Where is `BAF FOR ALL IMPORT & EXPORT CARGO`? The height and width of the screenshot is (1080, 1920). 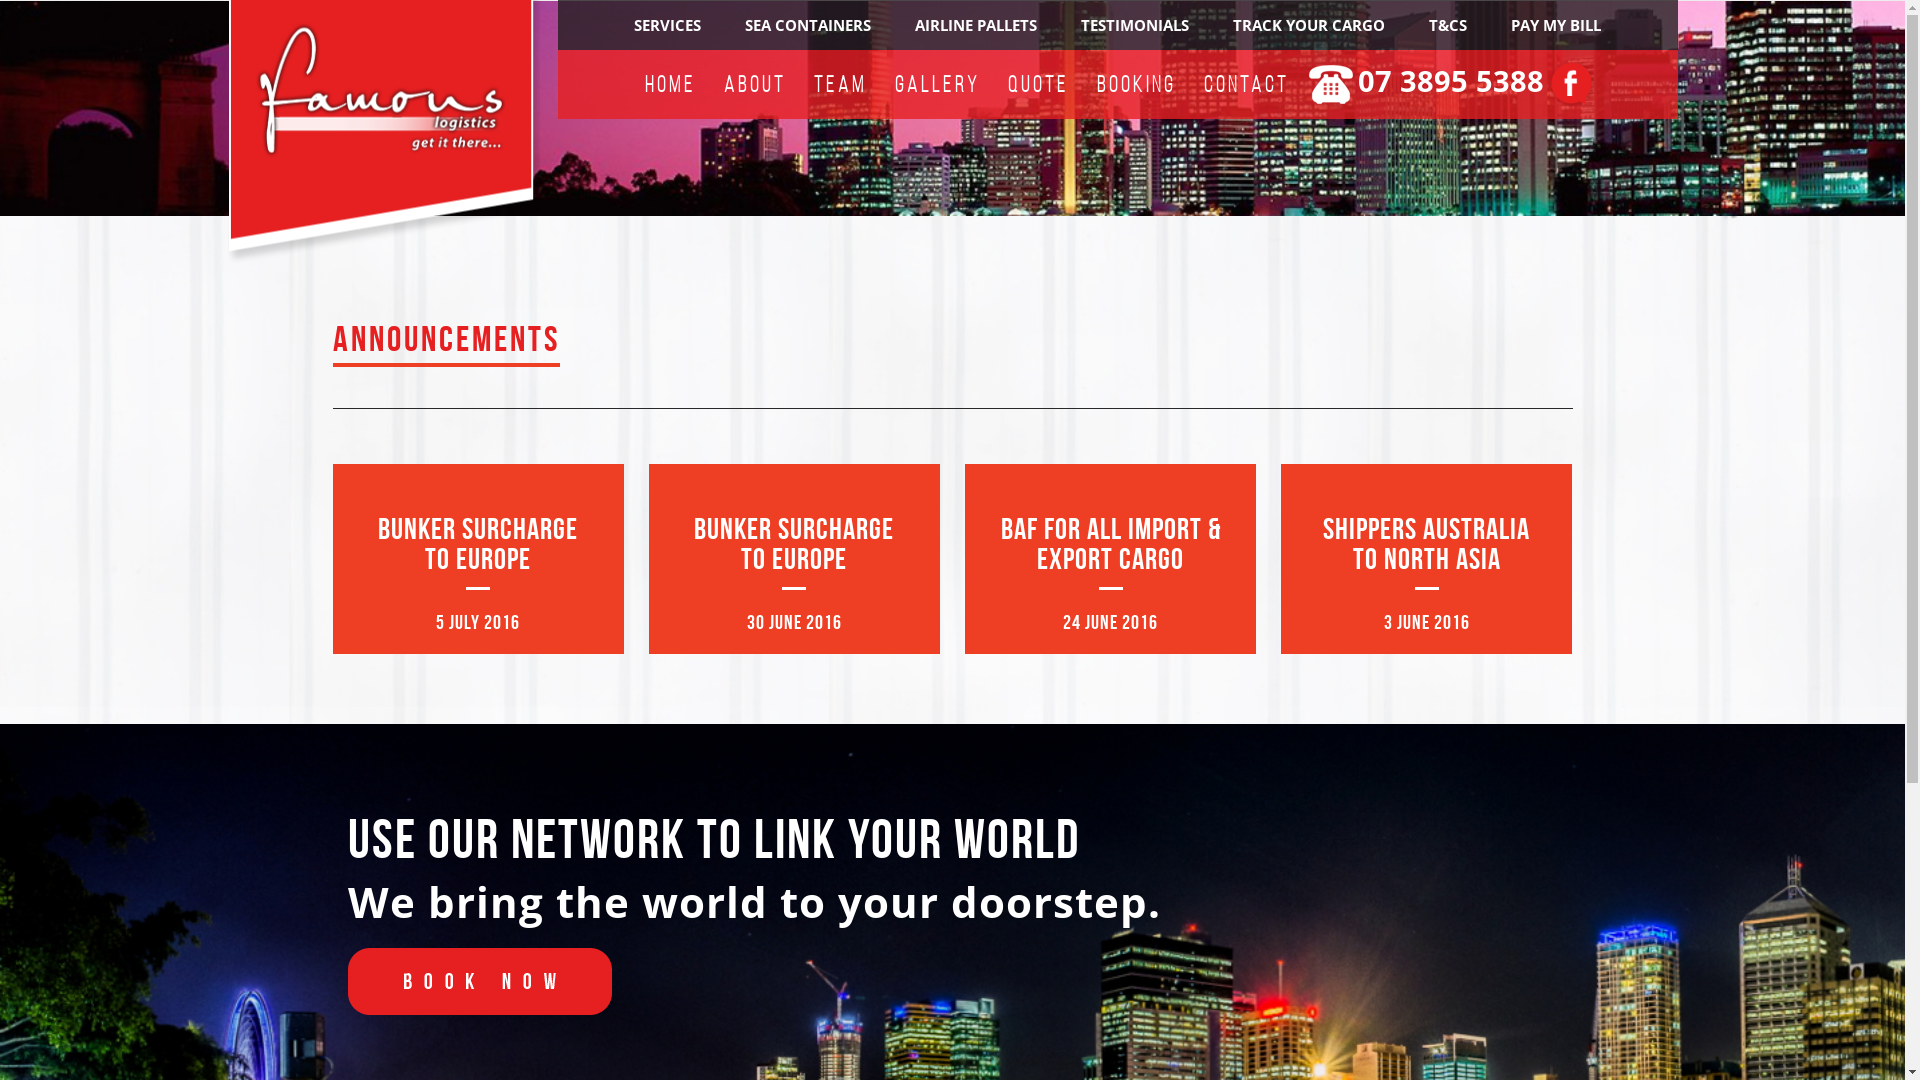 BAF FOR ALL IMPORT & EXPORT CARGO is located at coordinates (1111, 544).